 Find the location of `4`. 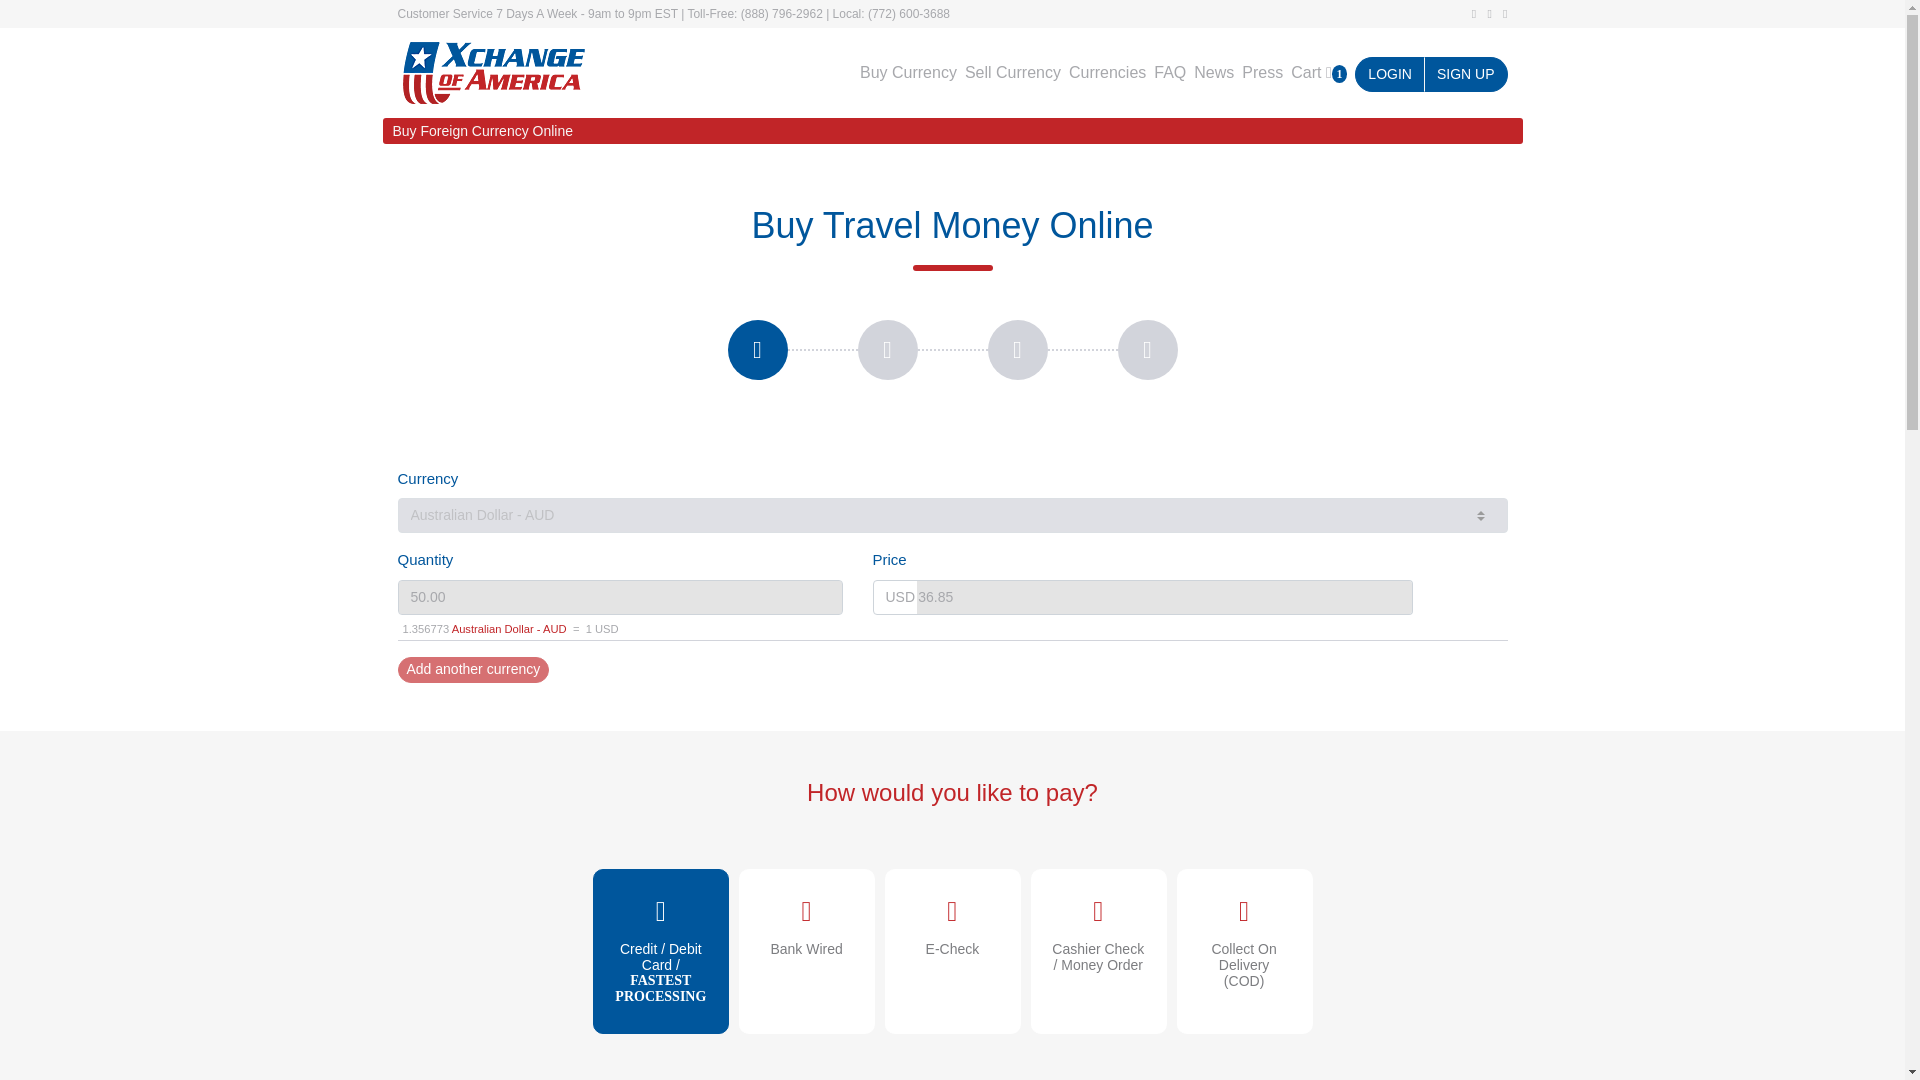

4 is located at coordinates (662, 904).